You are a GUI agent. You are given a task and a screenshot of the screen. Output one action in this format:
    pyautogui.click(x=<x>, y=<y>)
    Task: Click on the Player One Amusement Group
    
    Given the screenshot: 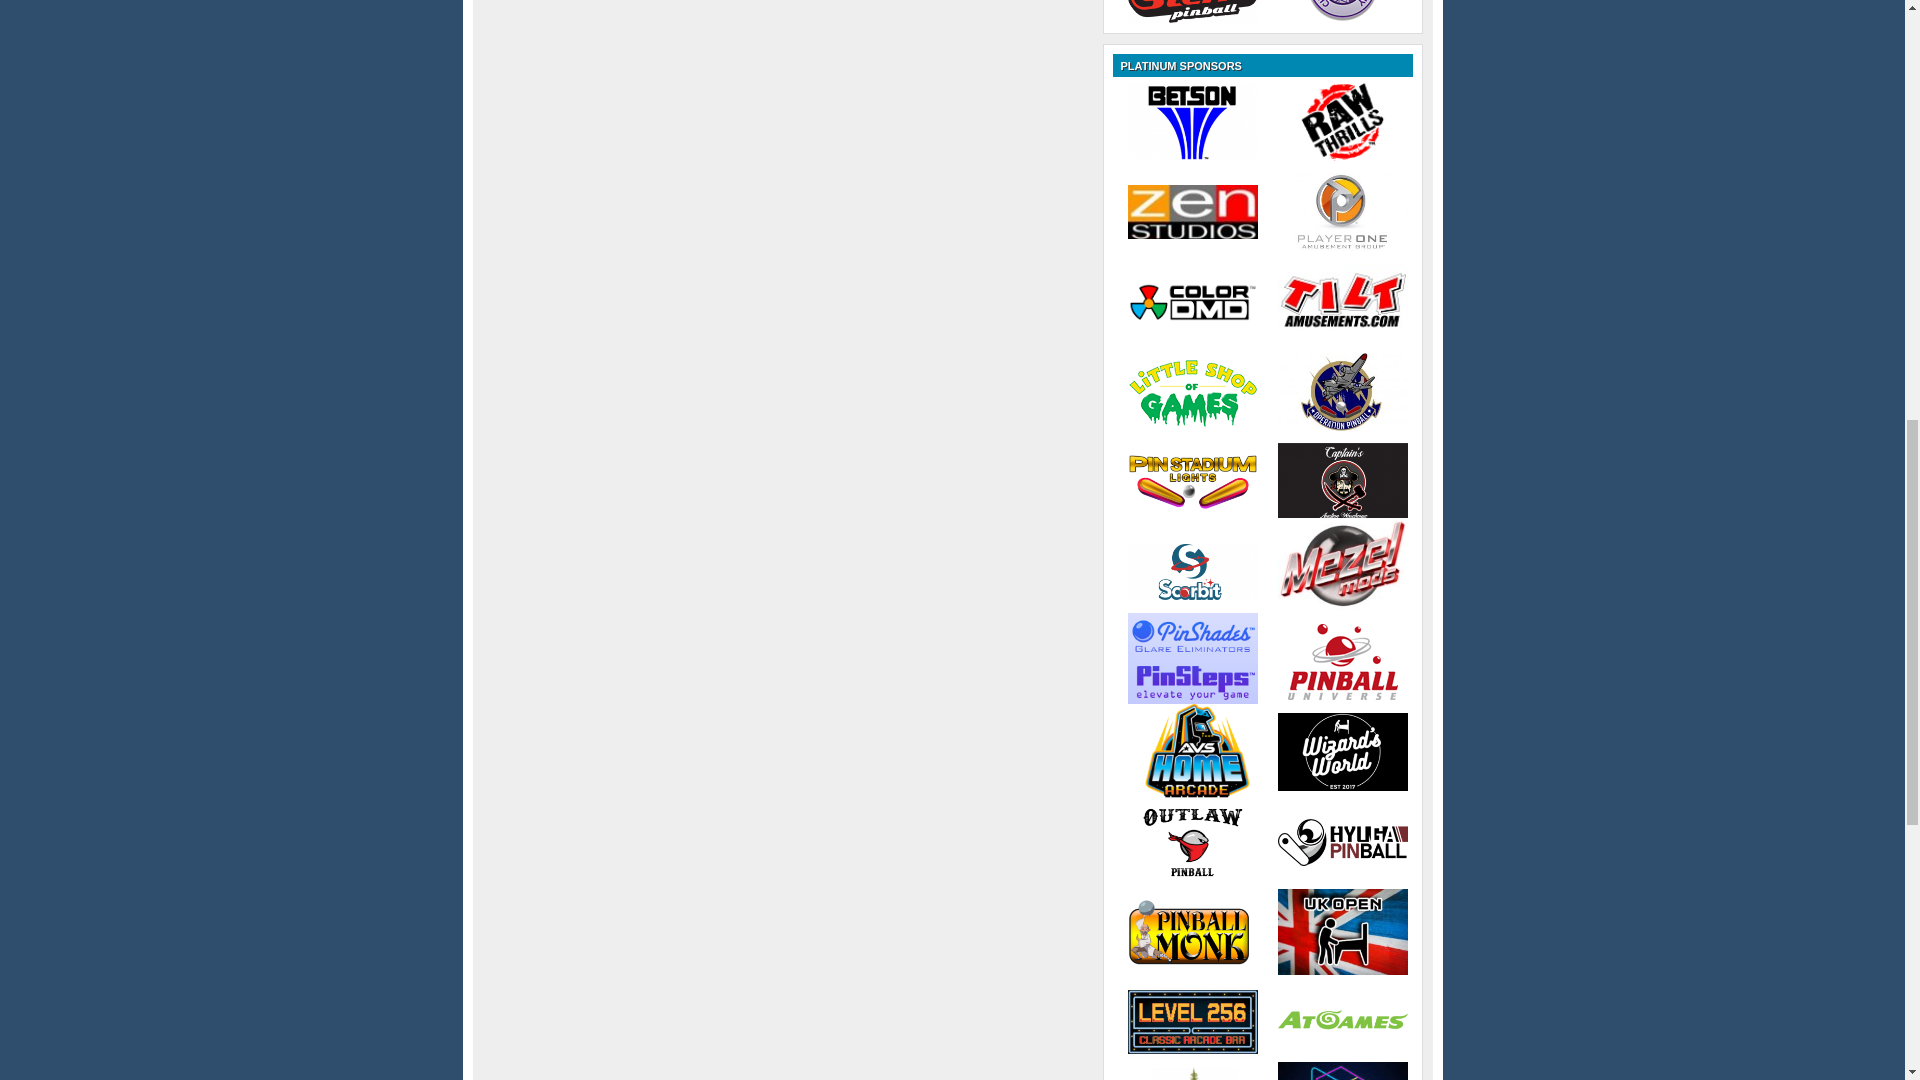 What is the action you would take?
    pyautogui.click(x=1342, y=211)
    